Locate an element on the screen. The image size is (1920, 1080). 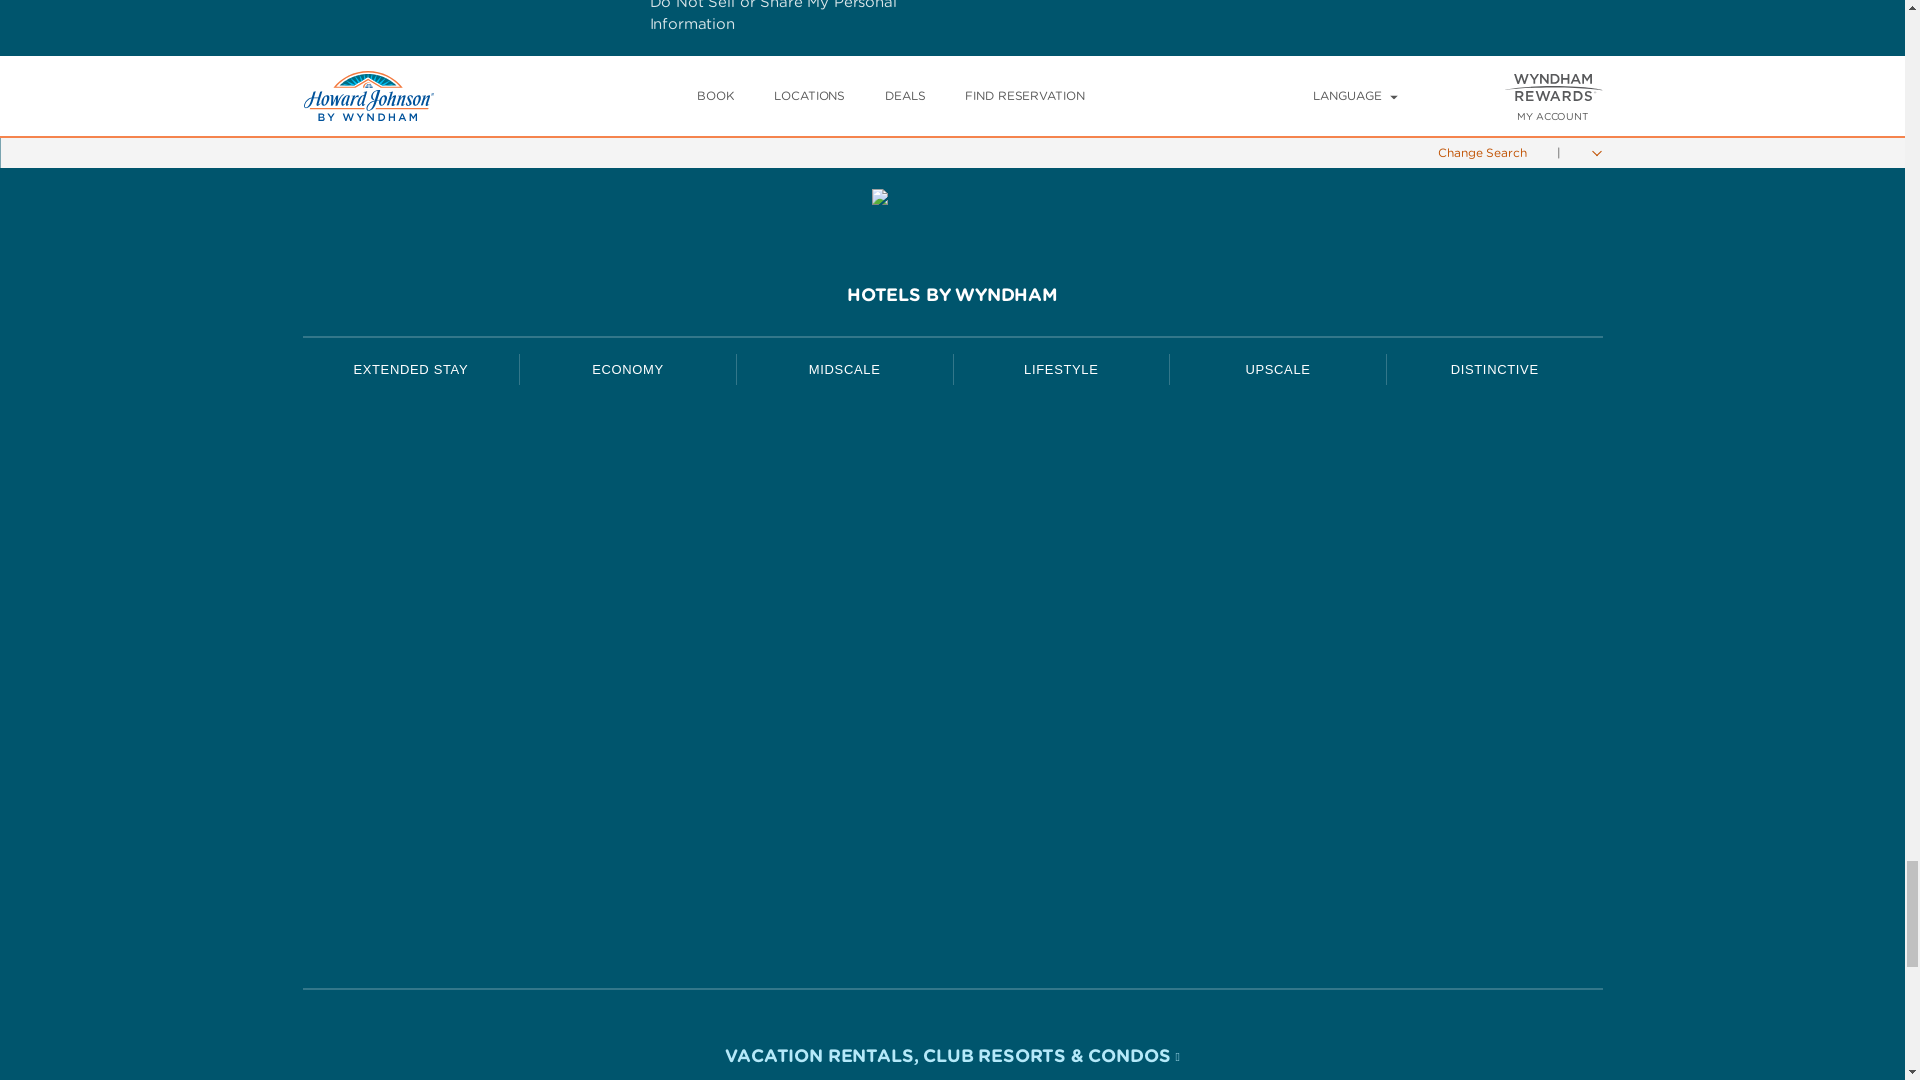
Wyndham Garden is located at coordinates (844, 592).